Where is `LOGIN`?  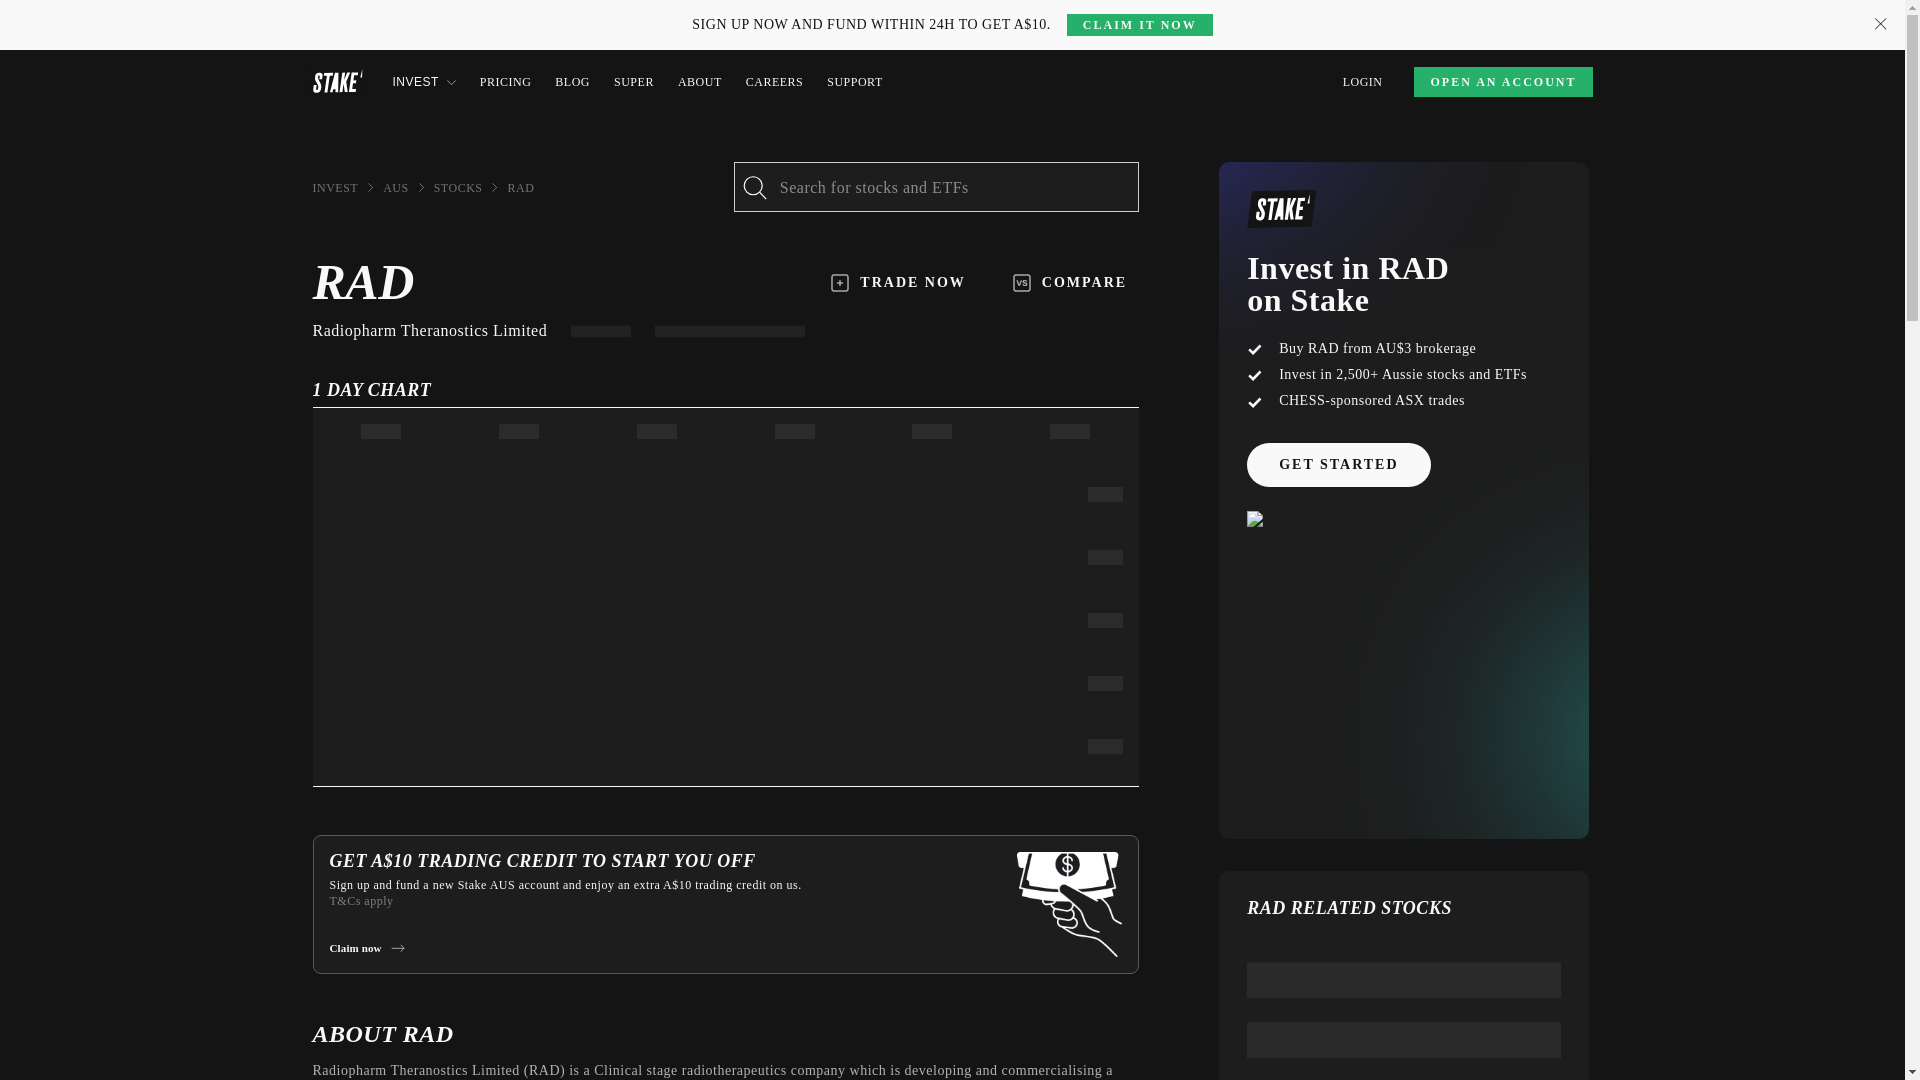 LOGIN is located at coordinates (1362, 82).